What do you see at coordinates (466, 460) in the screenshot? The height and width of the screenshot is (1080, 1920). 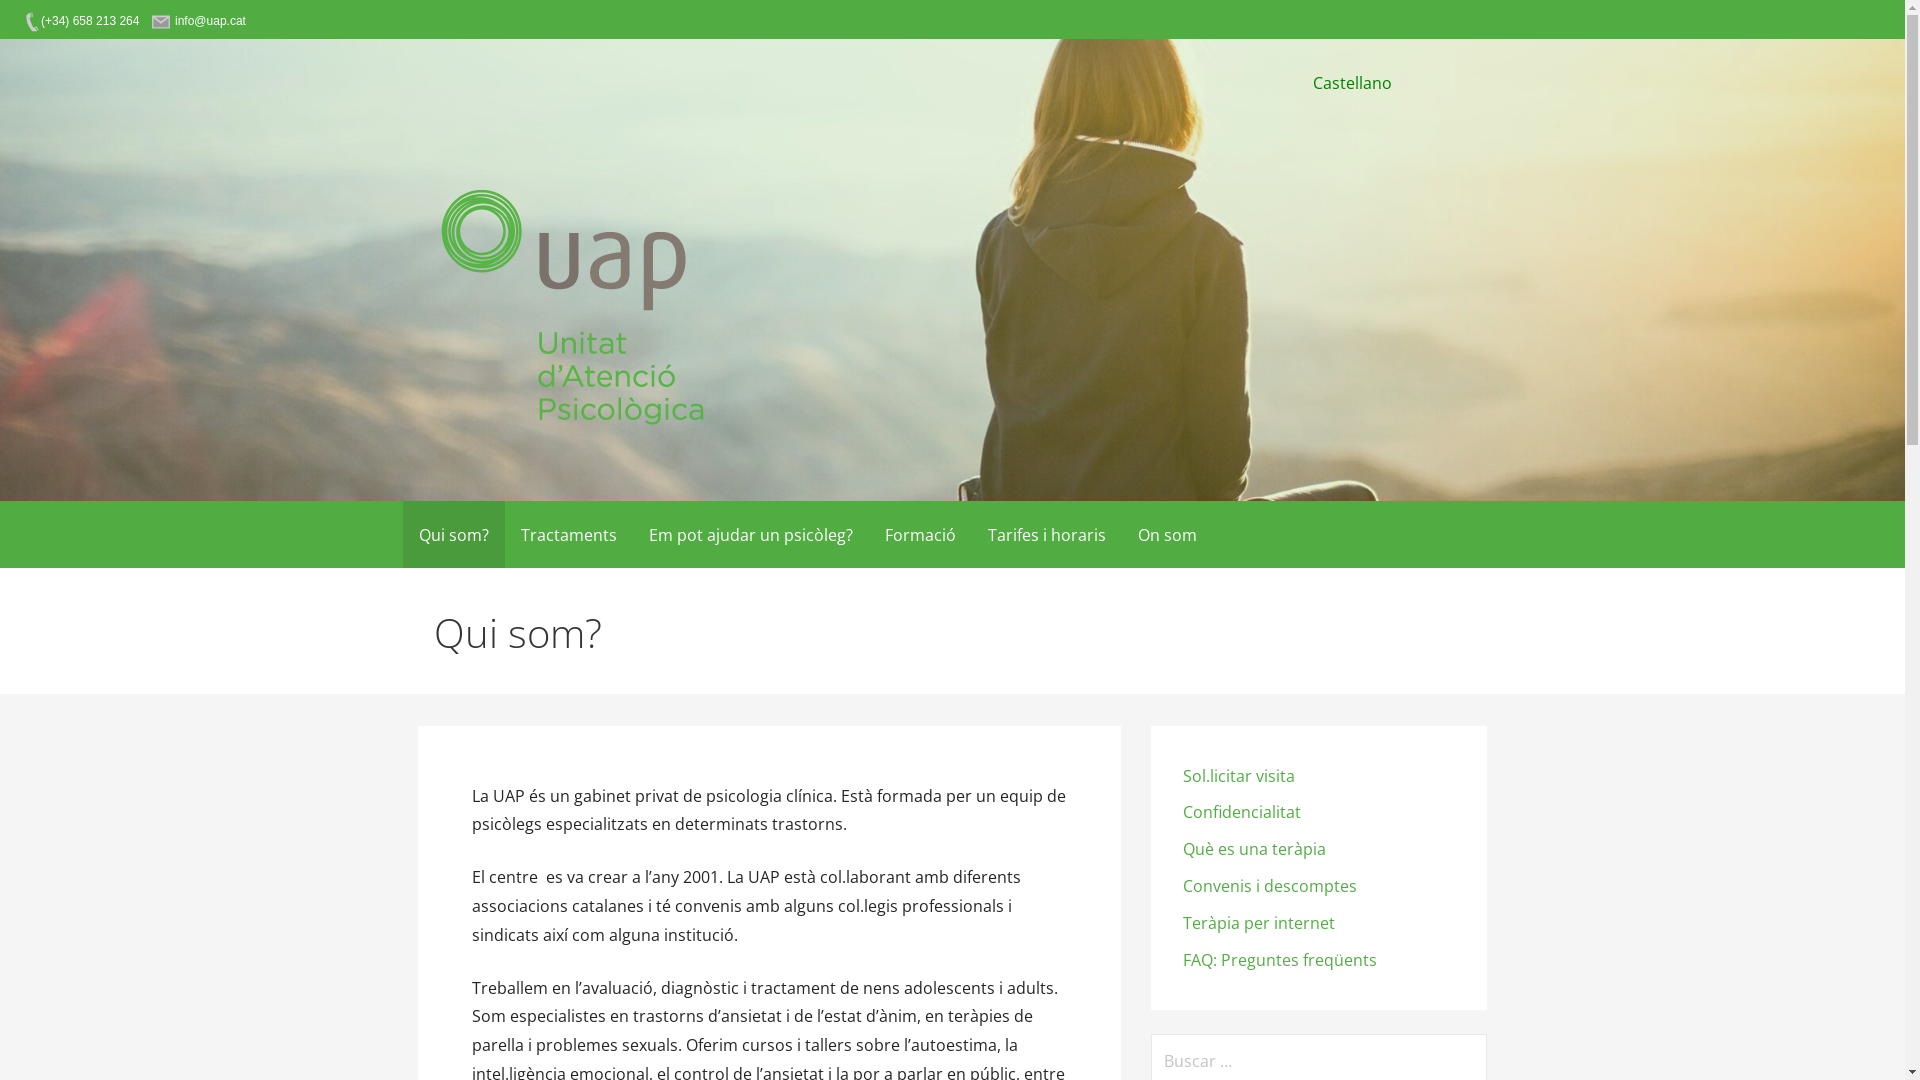 I see `UAP` at bounding box center [466, 460].